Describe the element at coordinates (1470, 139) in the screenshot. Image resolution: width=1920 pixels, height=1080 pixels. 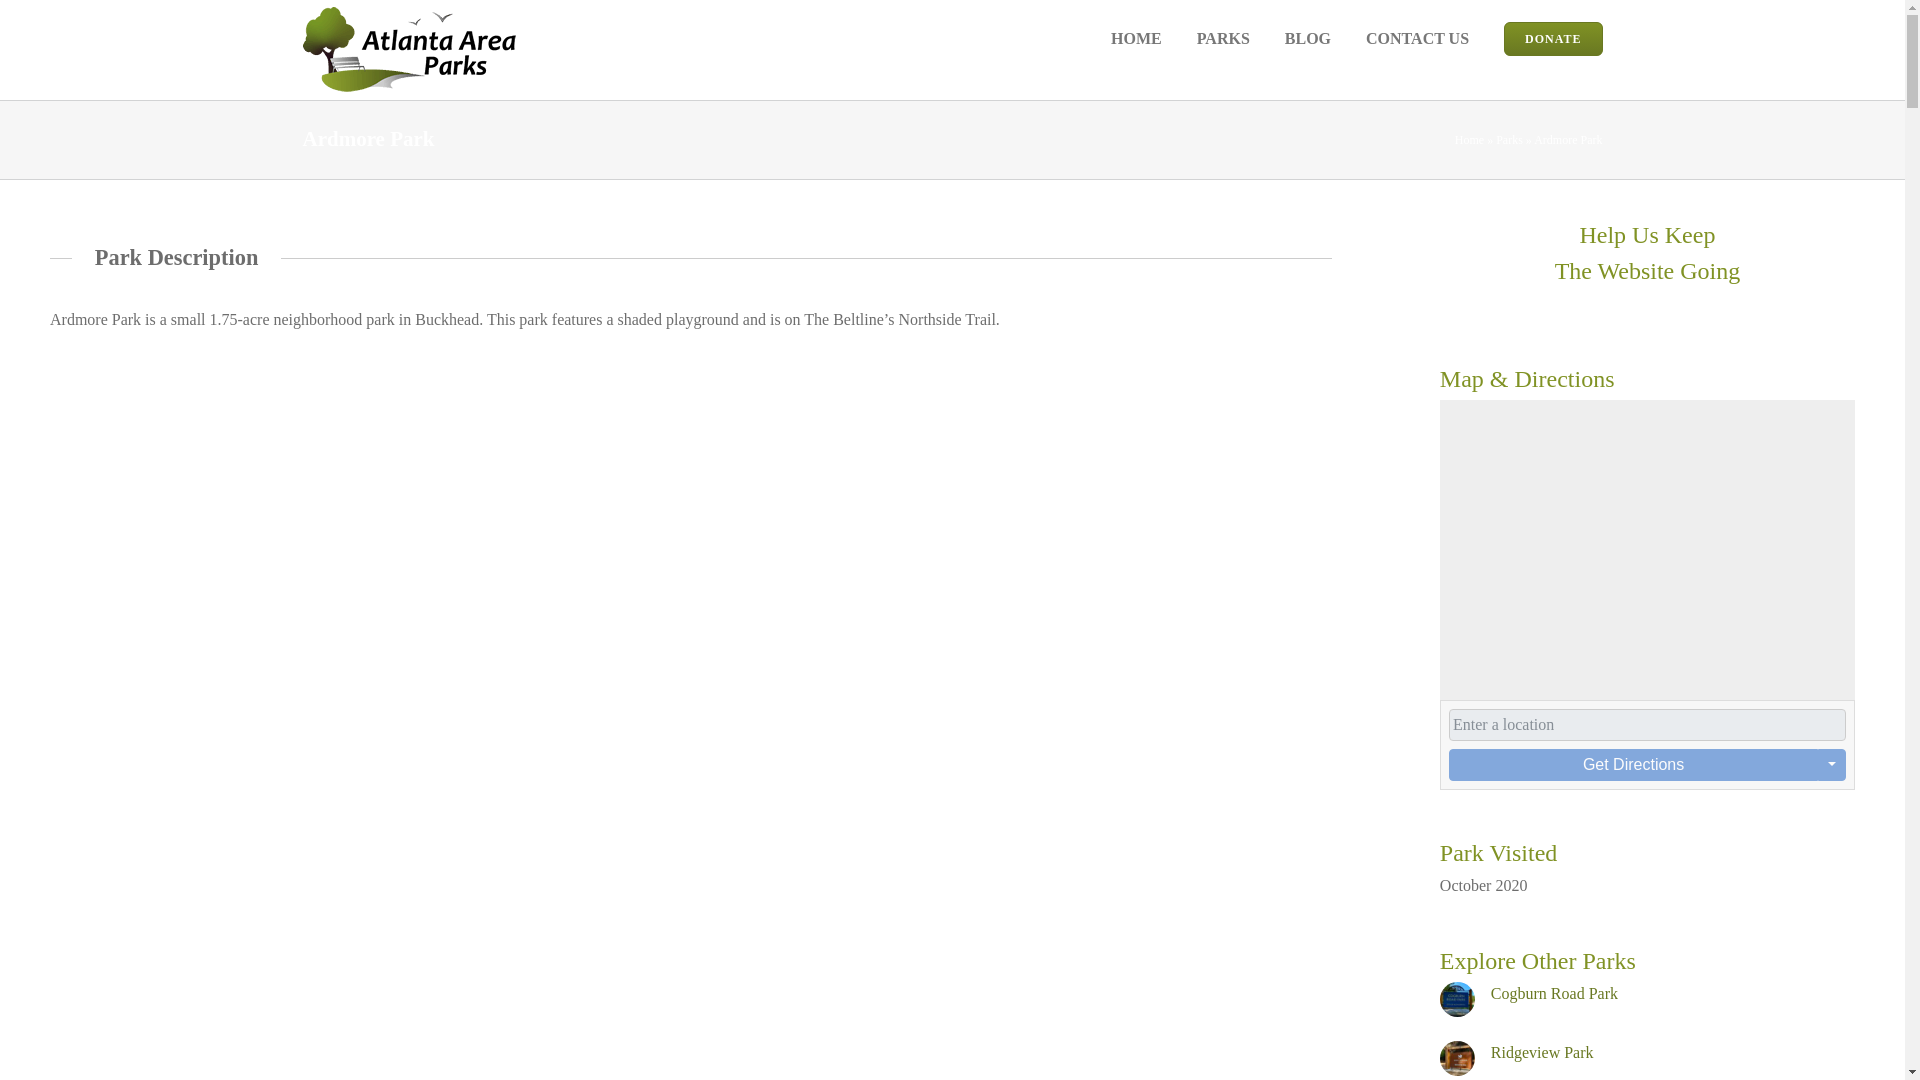
I see `Home` at that location.